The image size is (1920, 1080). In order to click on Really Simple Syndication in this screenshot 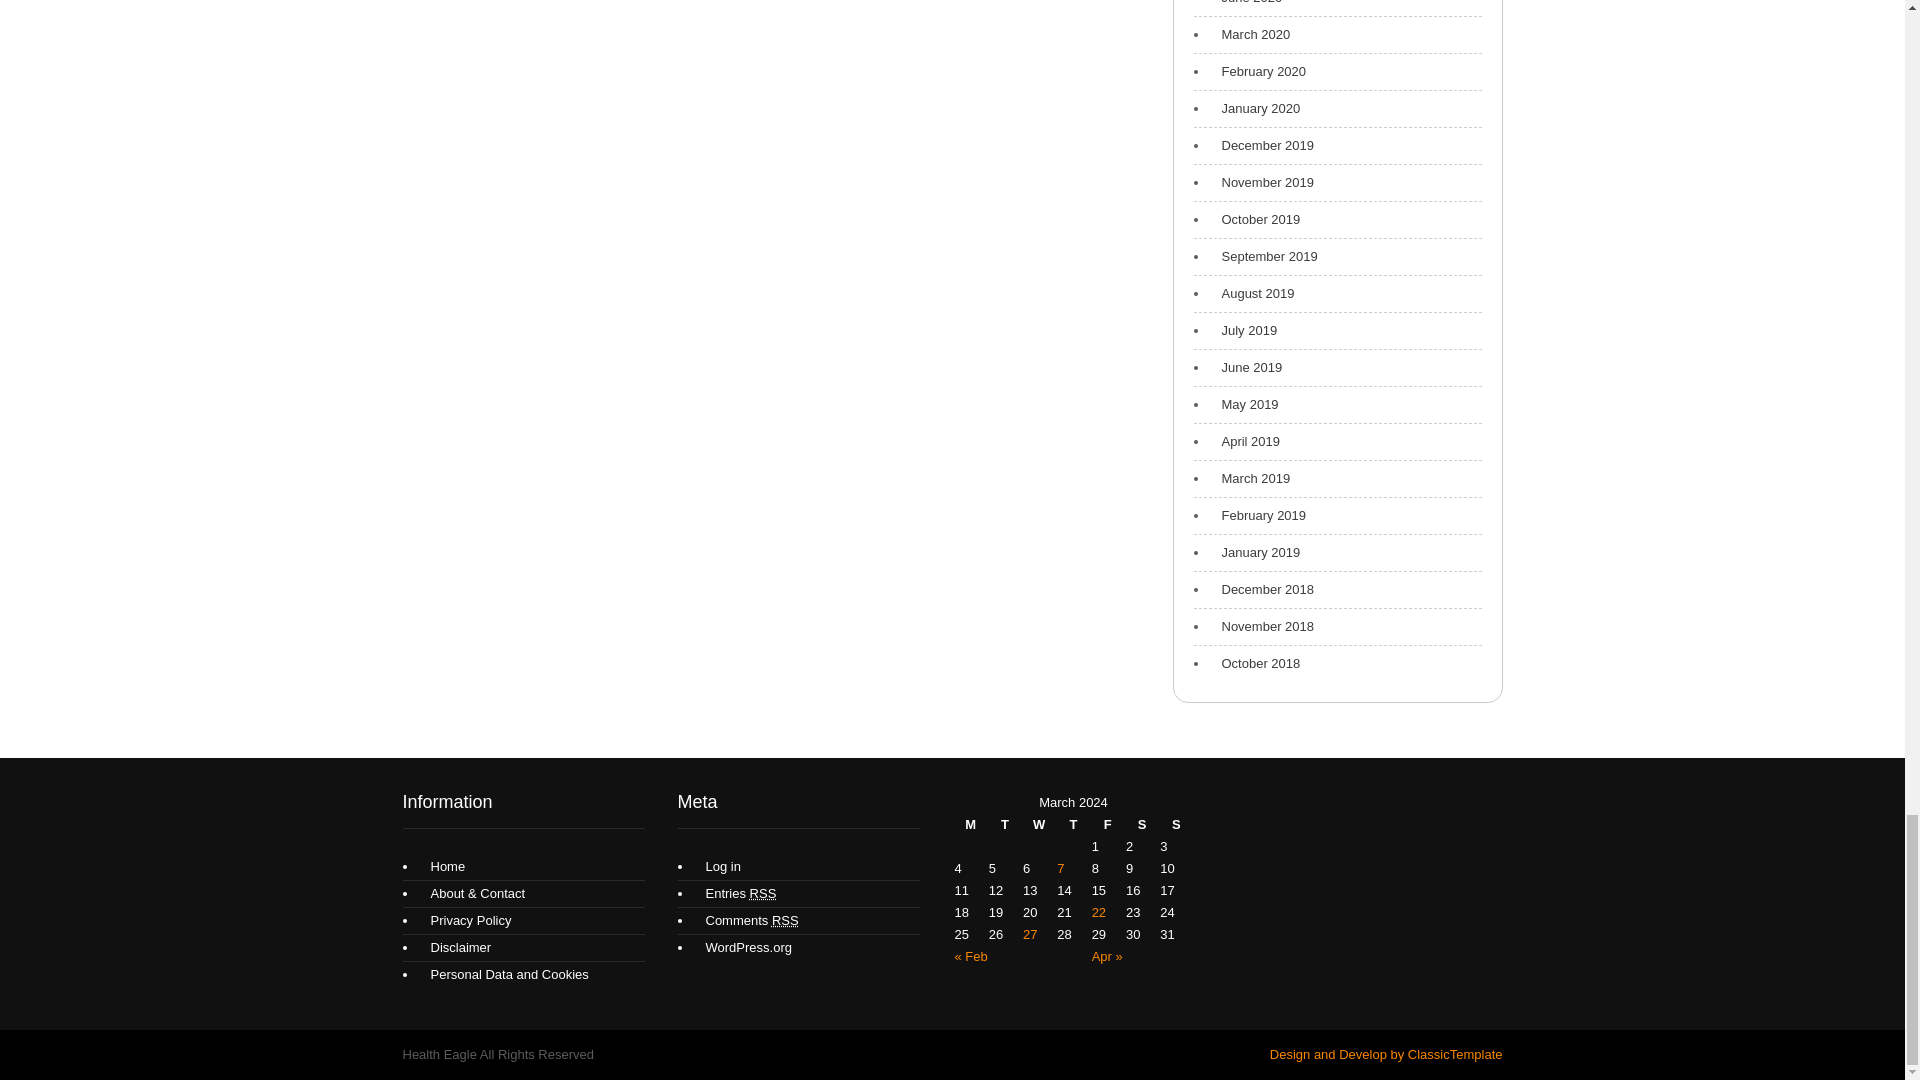, I will do `click(764, 892)`.